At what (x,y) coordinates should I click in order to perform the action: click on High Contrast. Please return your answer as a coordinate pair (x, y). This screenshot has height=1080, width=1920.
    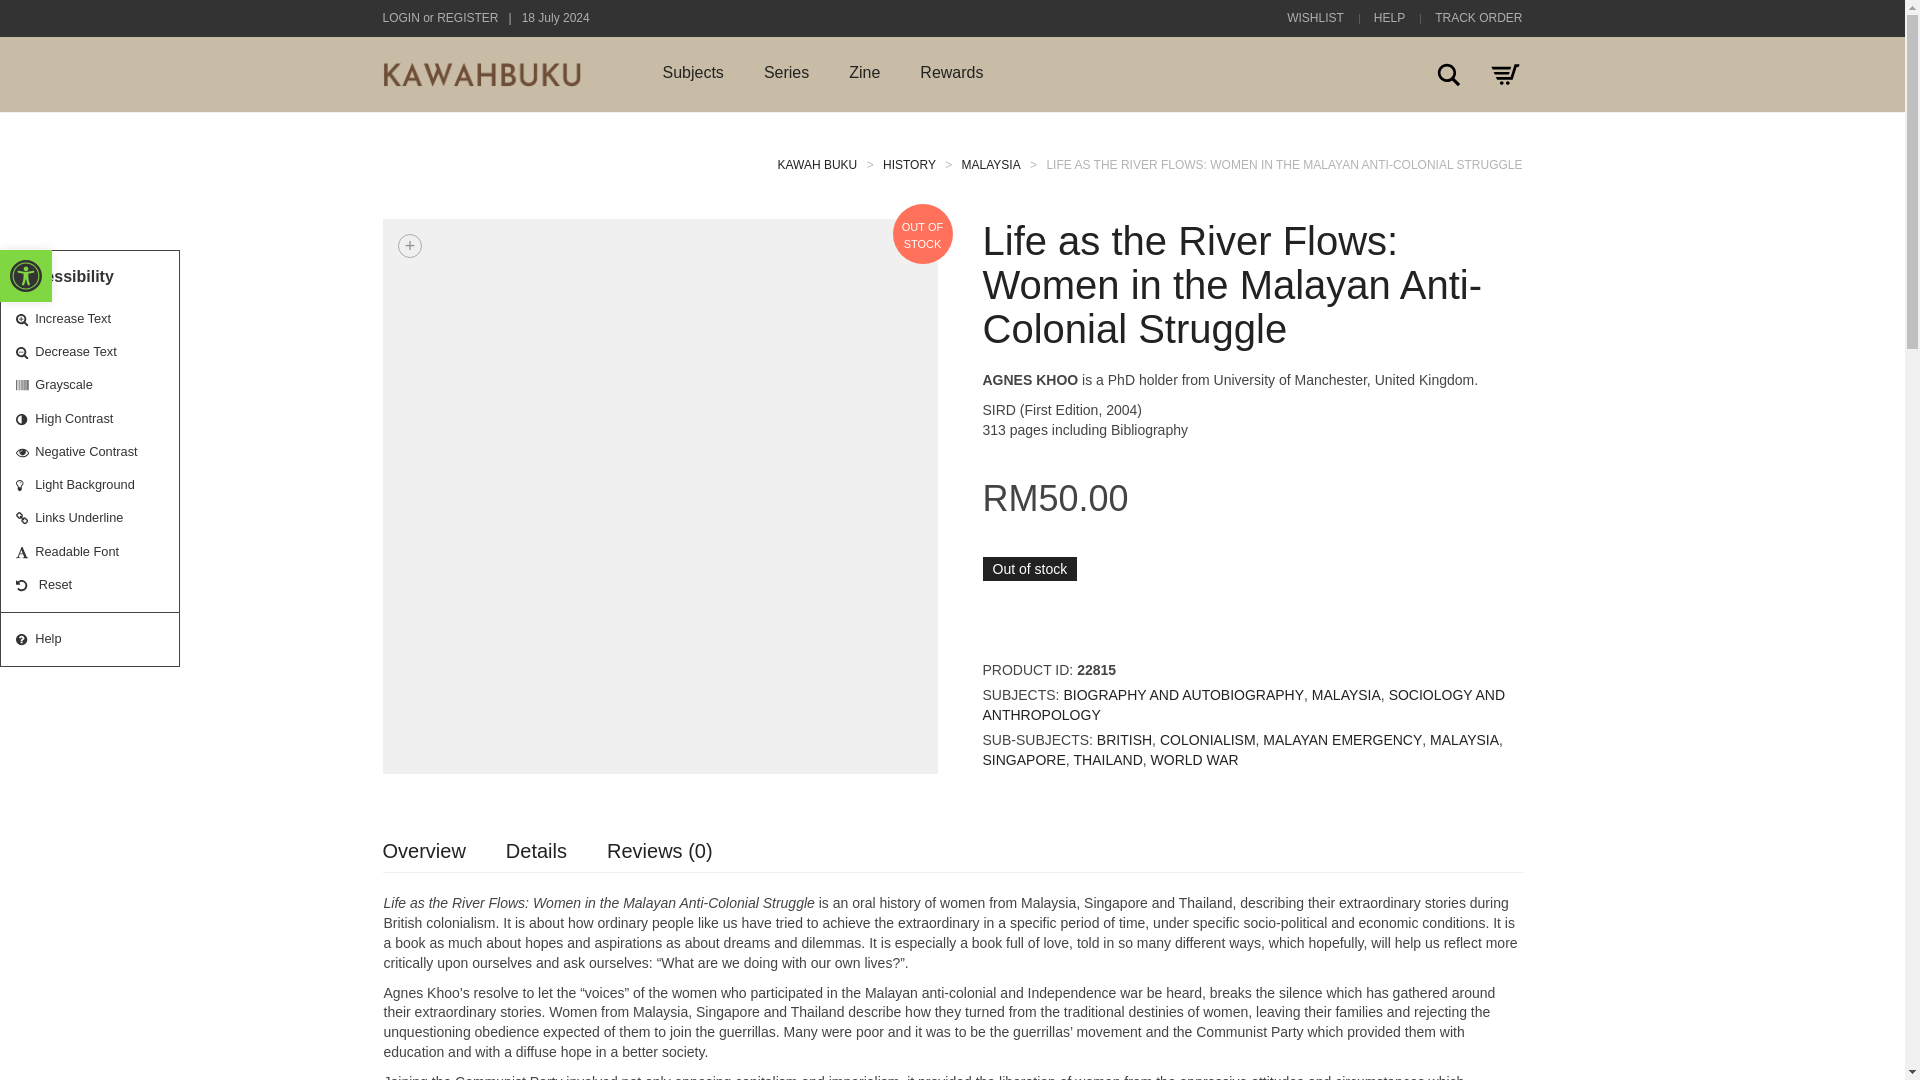
    Looking at the image, I should click on (24, 419).